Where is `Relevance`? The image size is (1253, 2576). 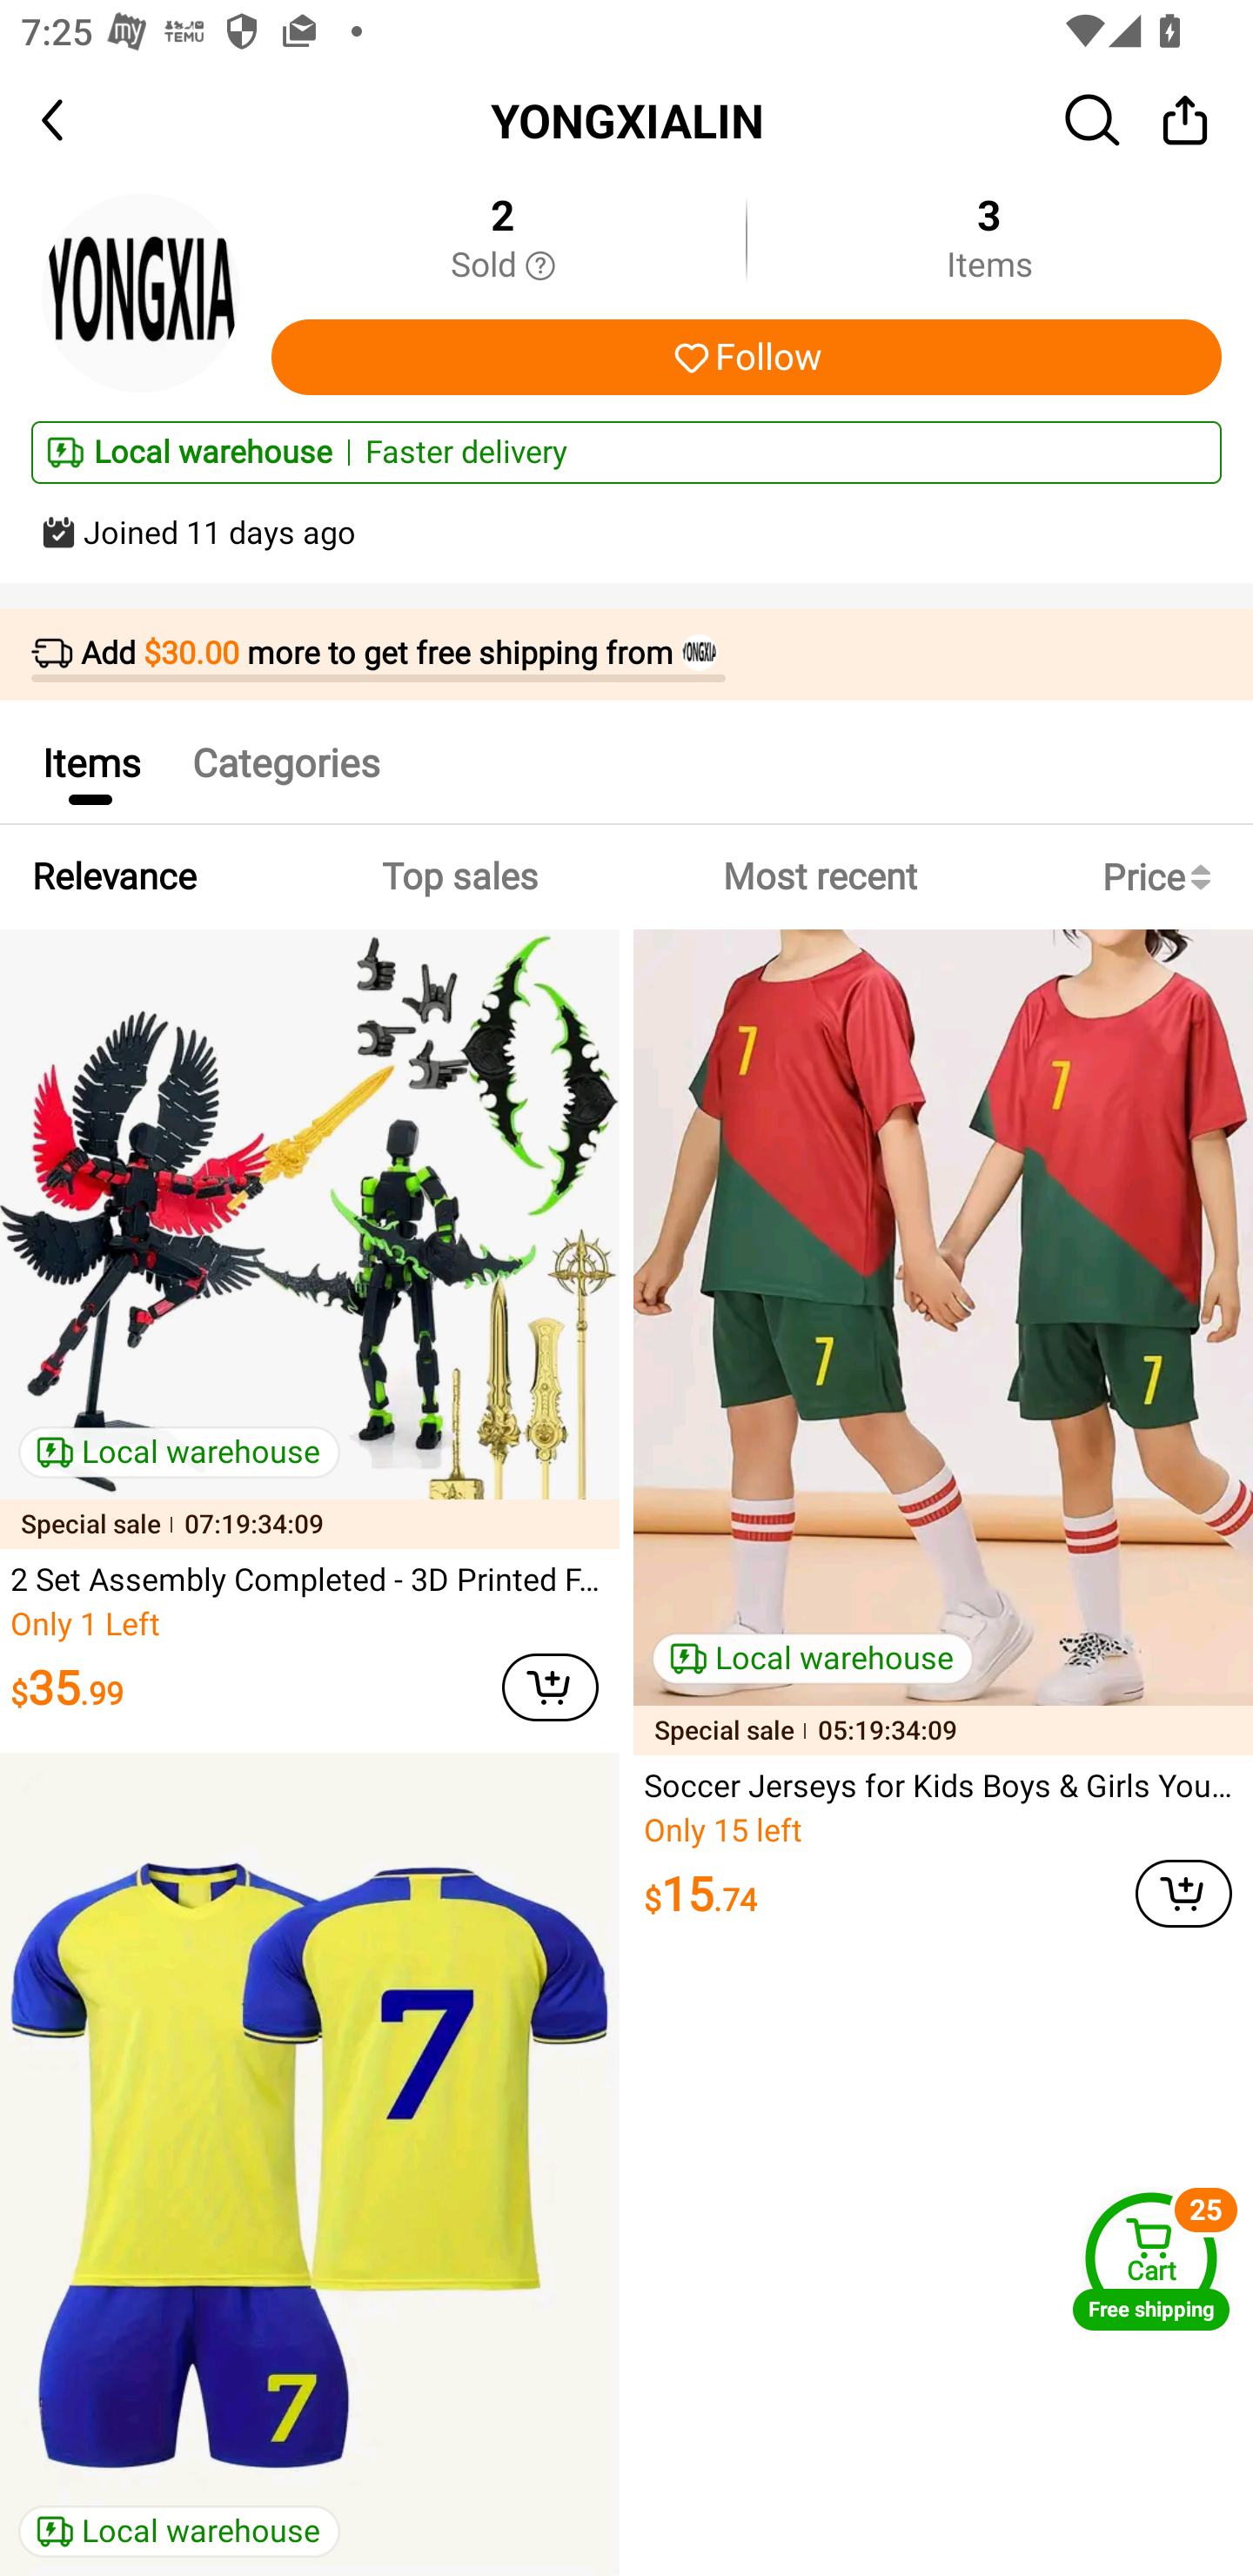 Relevance is located at coordinates (114, 877).